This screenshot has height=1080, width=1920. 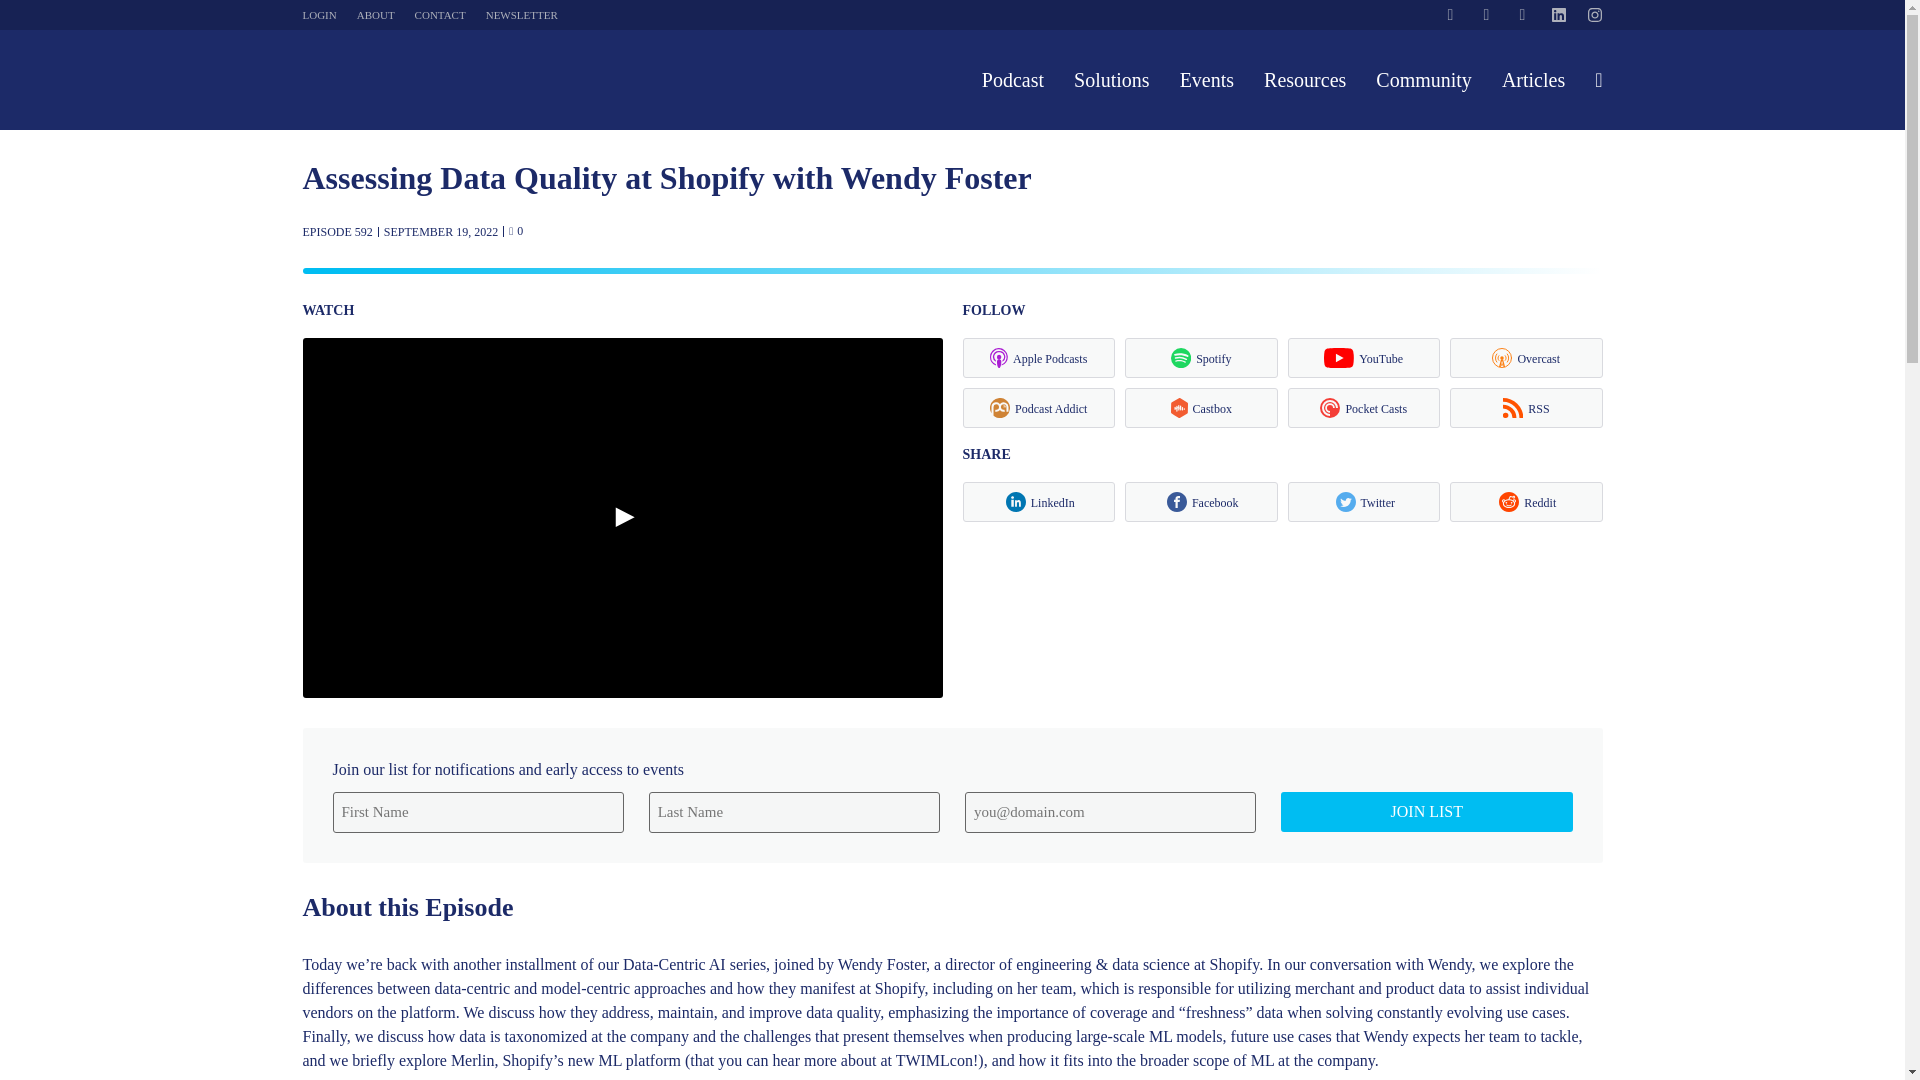 What do you see at coordinates (1038, 407) in the screenshot?
I see `Podcast Addict` at bounding box center [1038, 407].